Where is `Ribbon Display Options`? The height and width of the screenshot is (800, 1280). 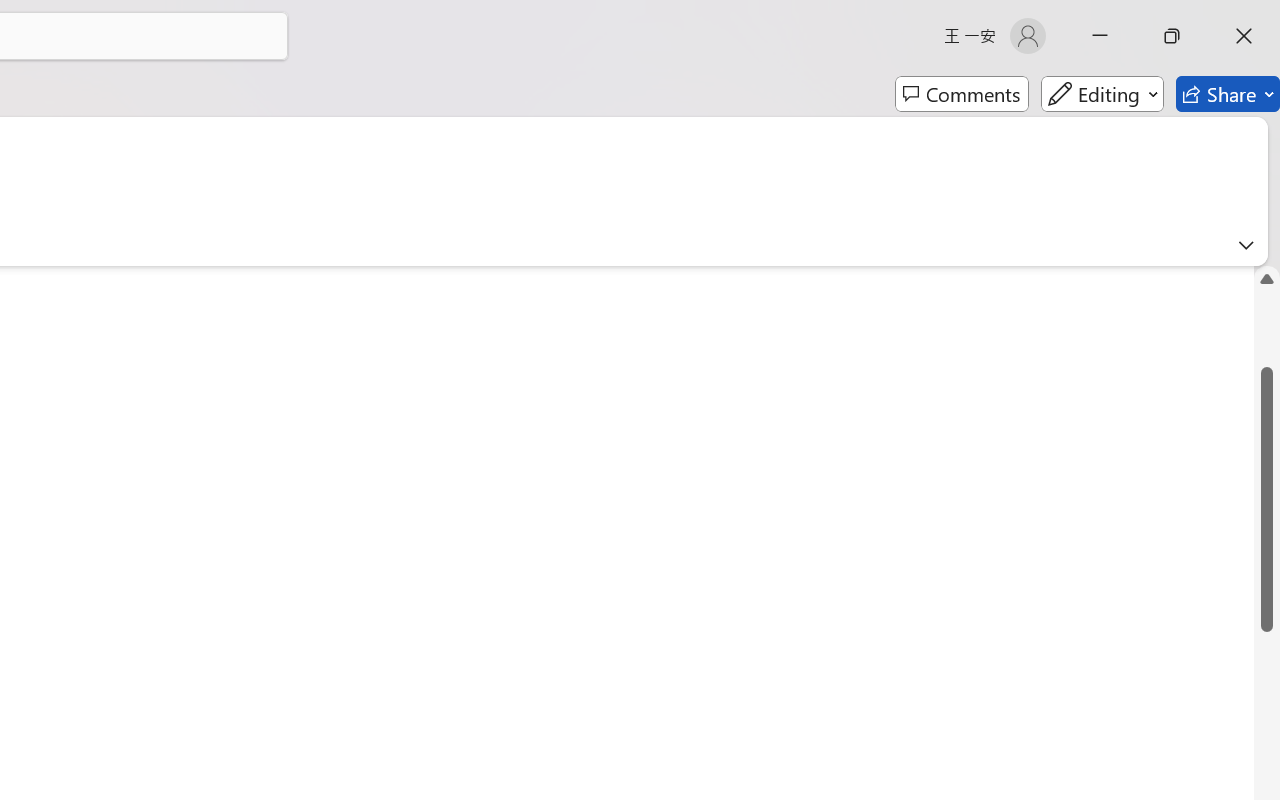
Ribbon Display Options is located at coordinates (1246, 245).